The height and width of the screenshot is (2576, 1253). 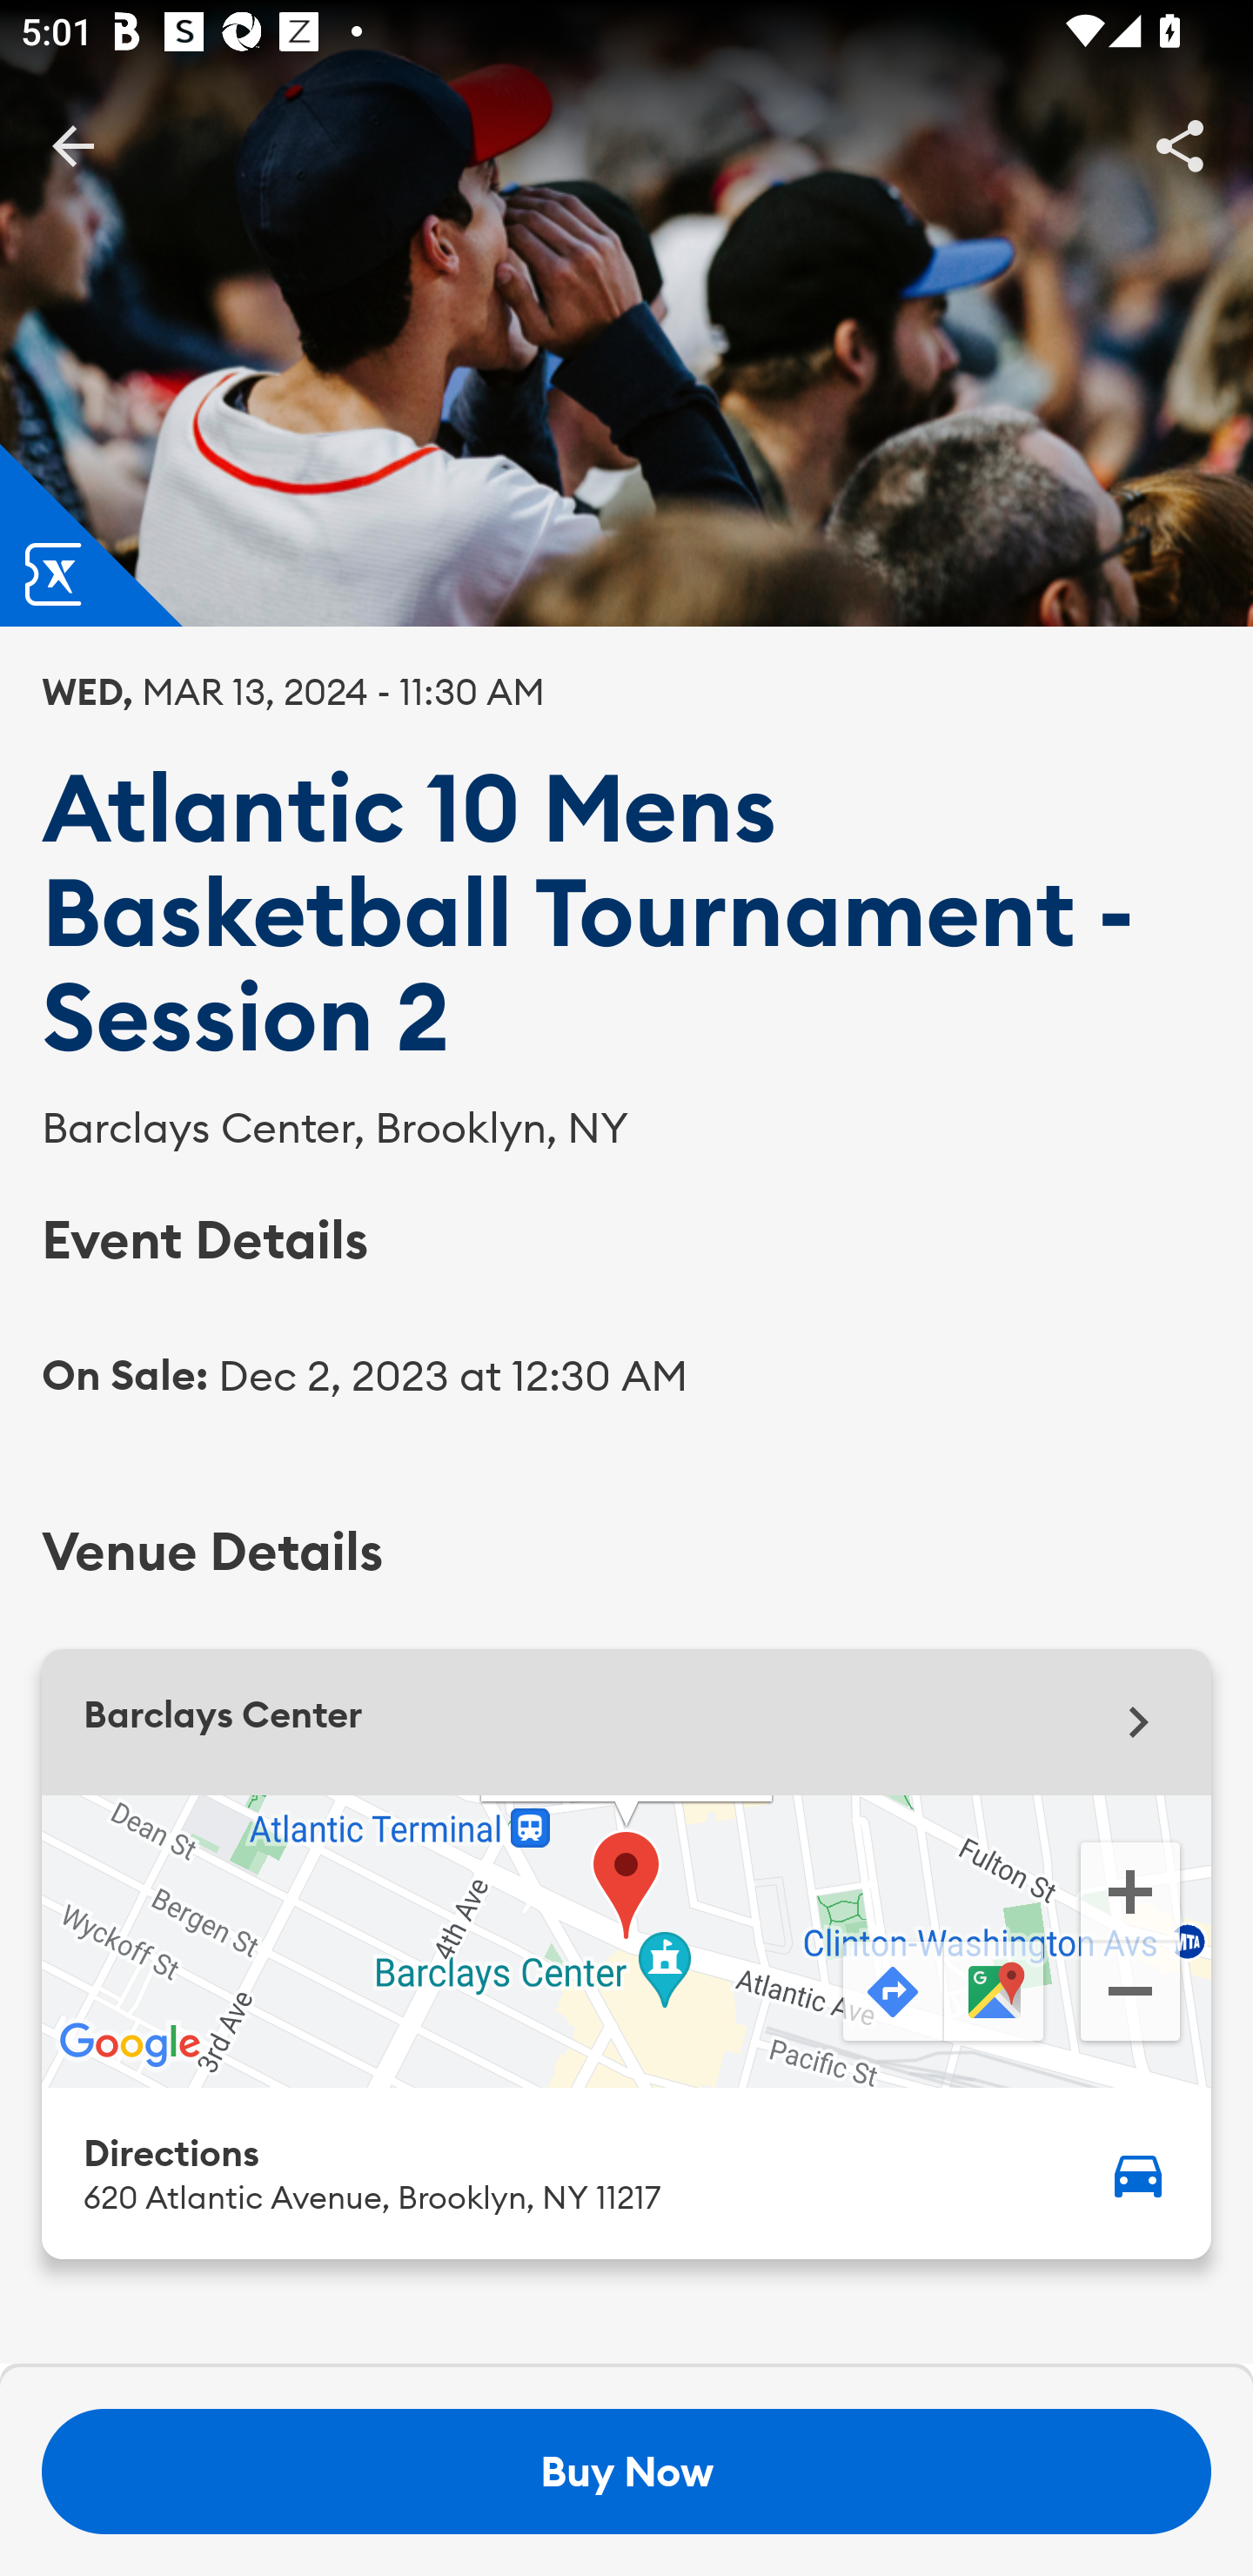 I want to click on Open in Google Maps, so click(x=996, y=1992).